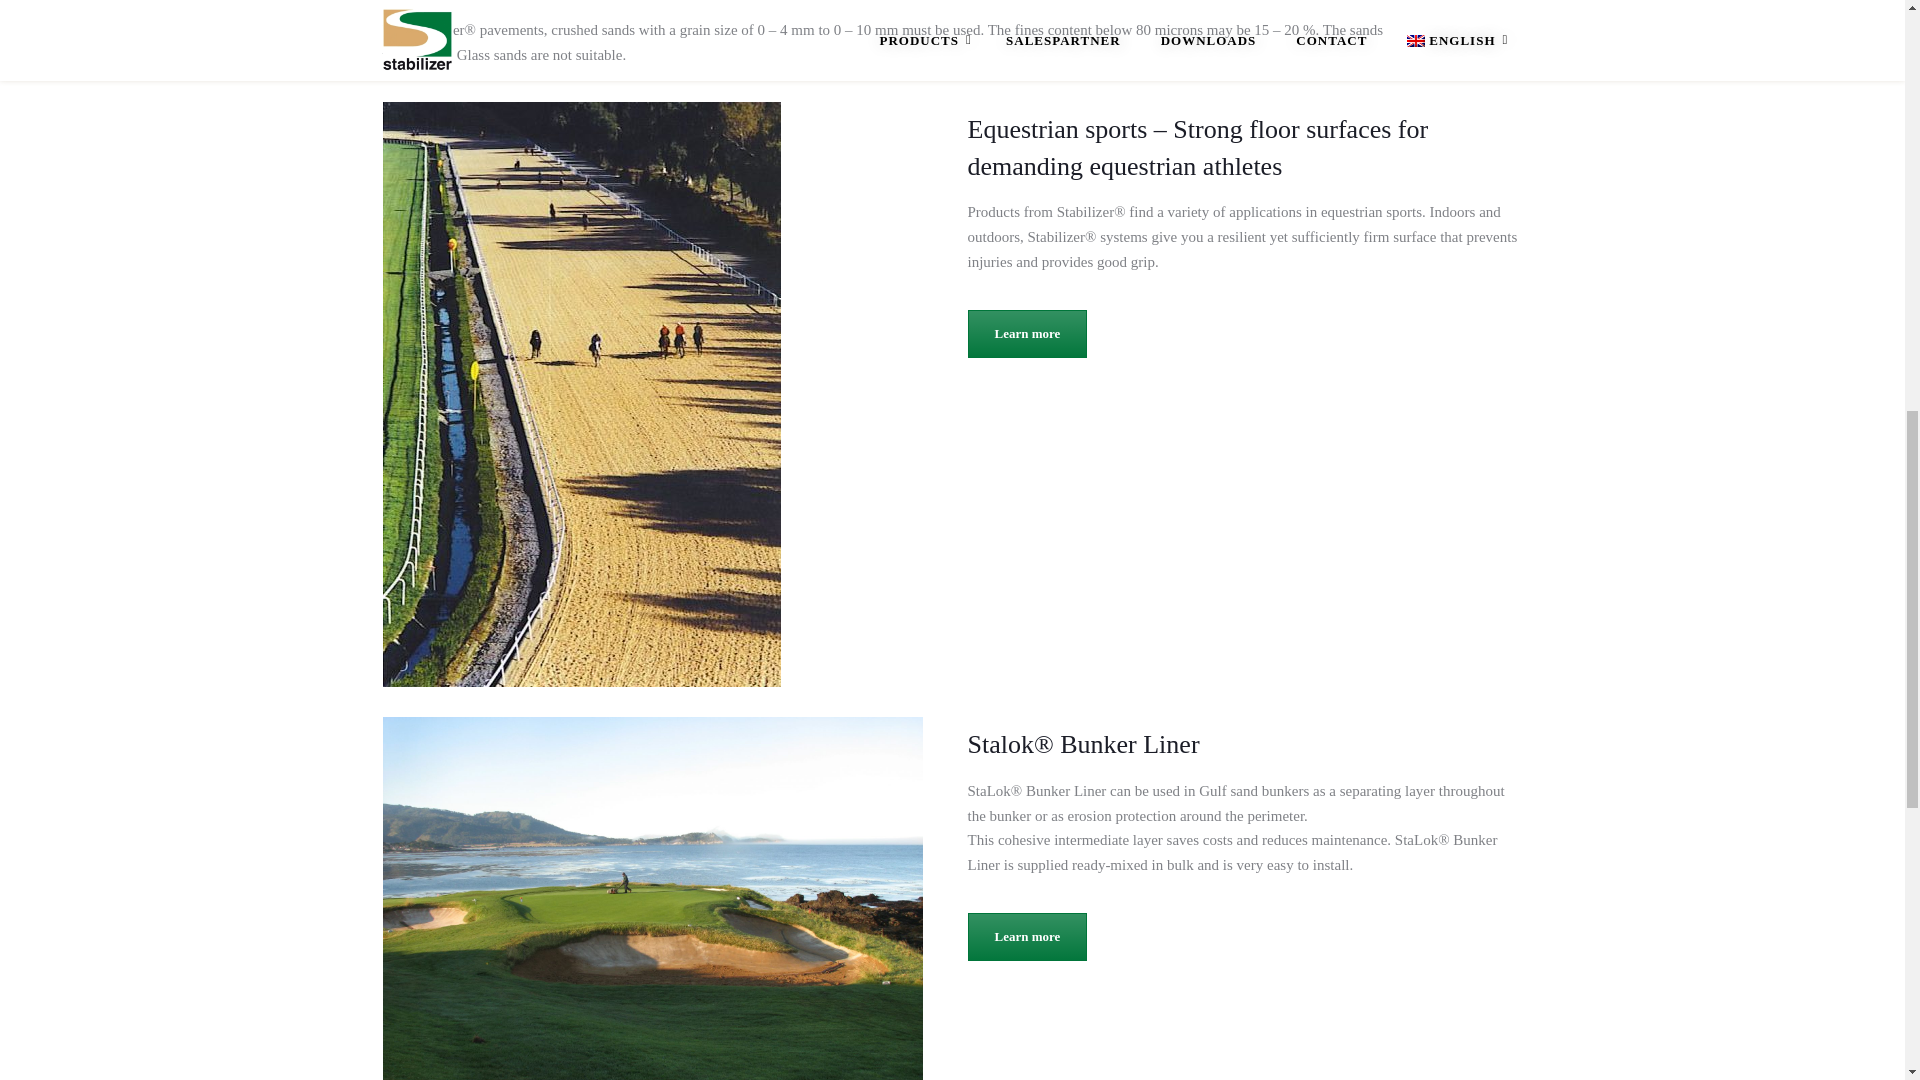 The height and width of the screenshot is (1080, 1920). Describe the element at coordinates (652, 898) in the screenshot. I see `Bunker-stabalizer-043-e1585916261292` at that location.